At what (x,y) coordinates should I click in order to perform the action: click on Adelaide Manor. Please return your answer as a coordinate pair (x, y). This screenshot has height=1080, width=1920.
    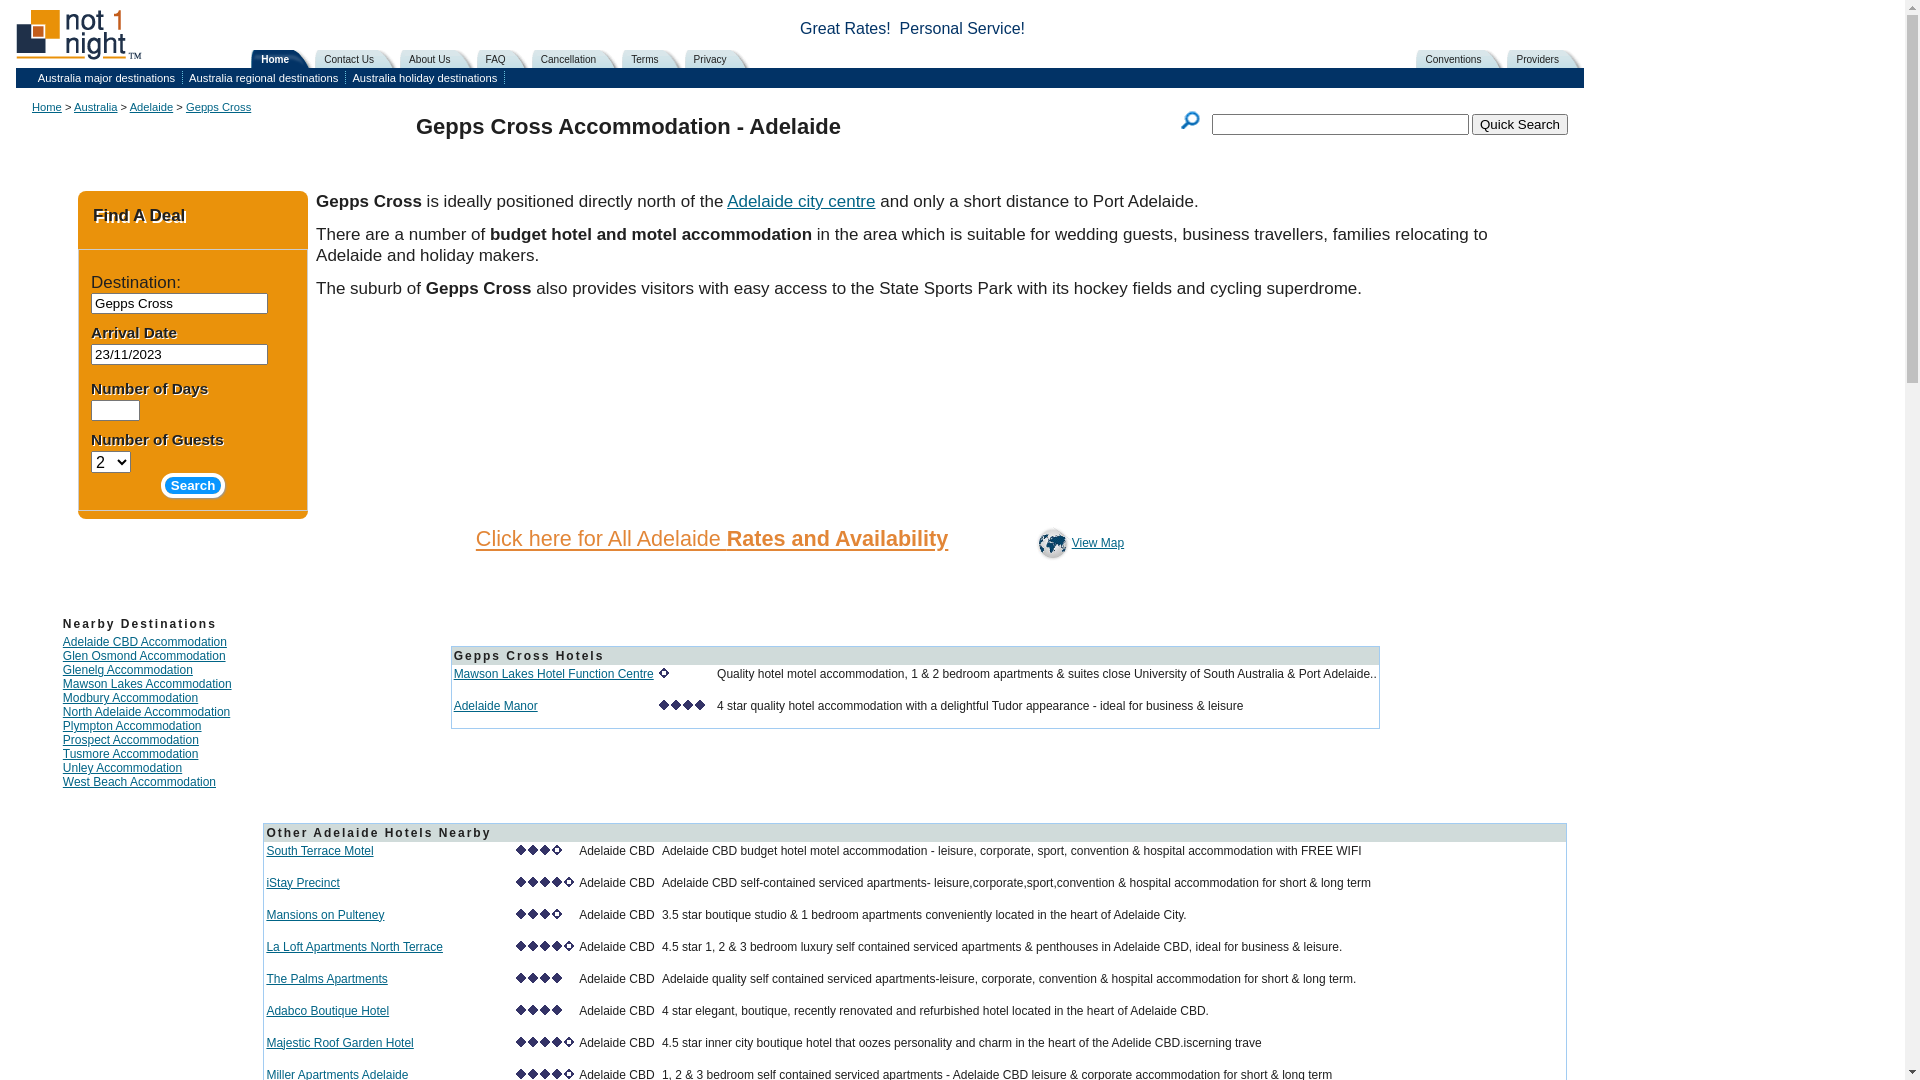
    Looking at the image, I should click on (496, 706).